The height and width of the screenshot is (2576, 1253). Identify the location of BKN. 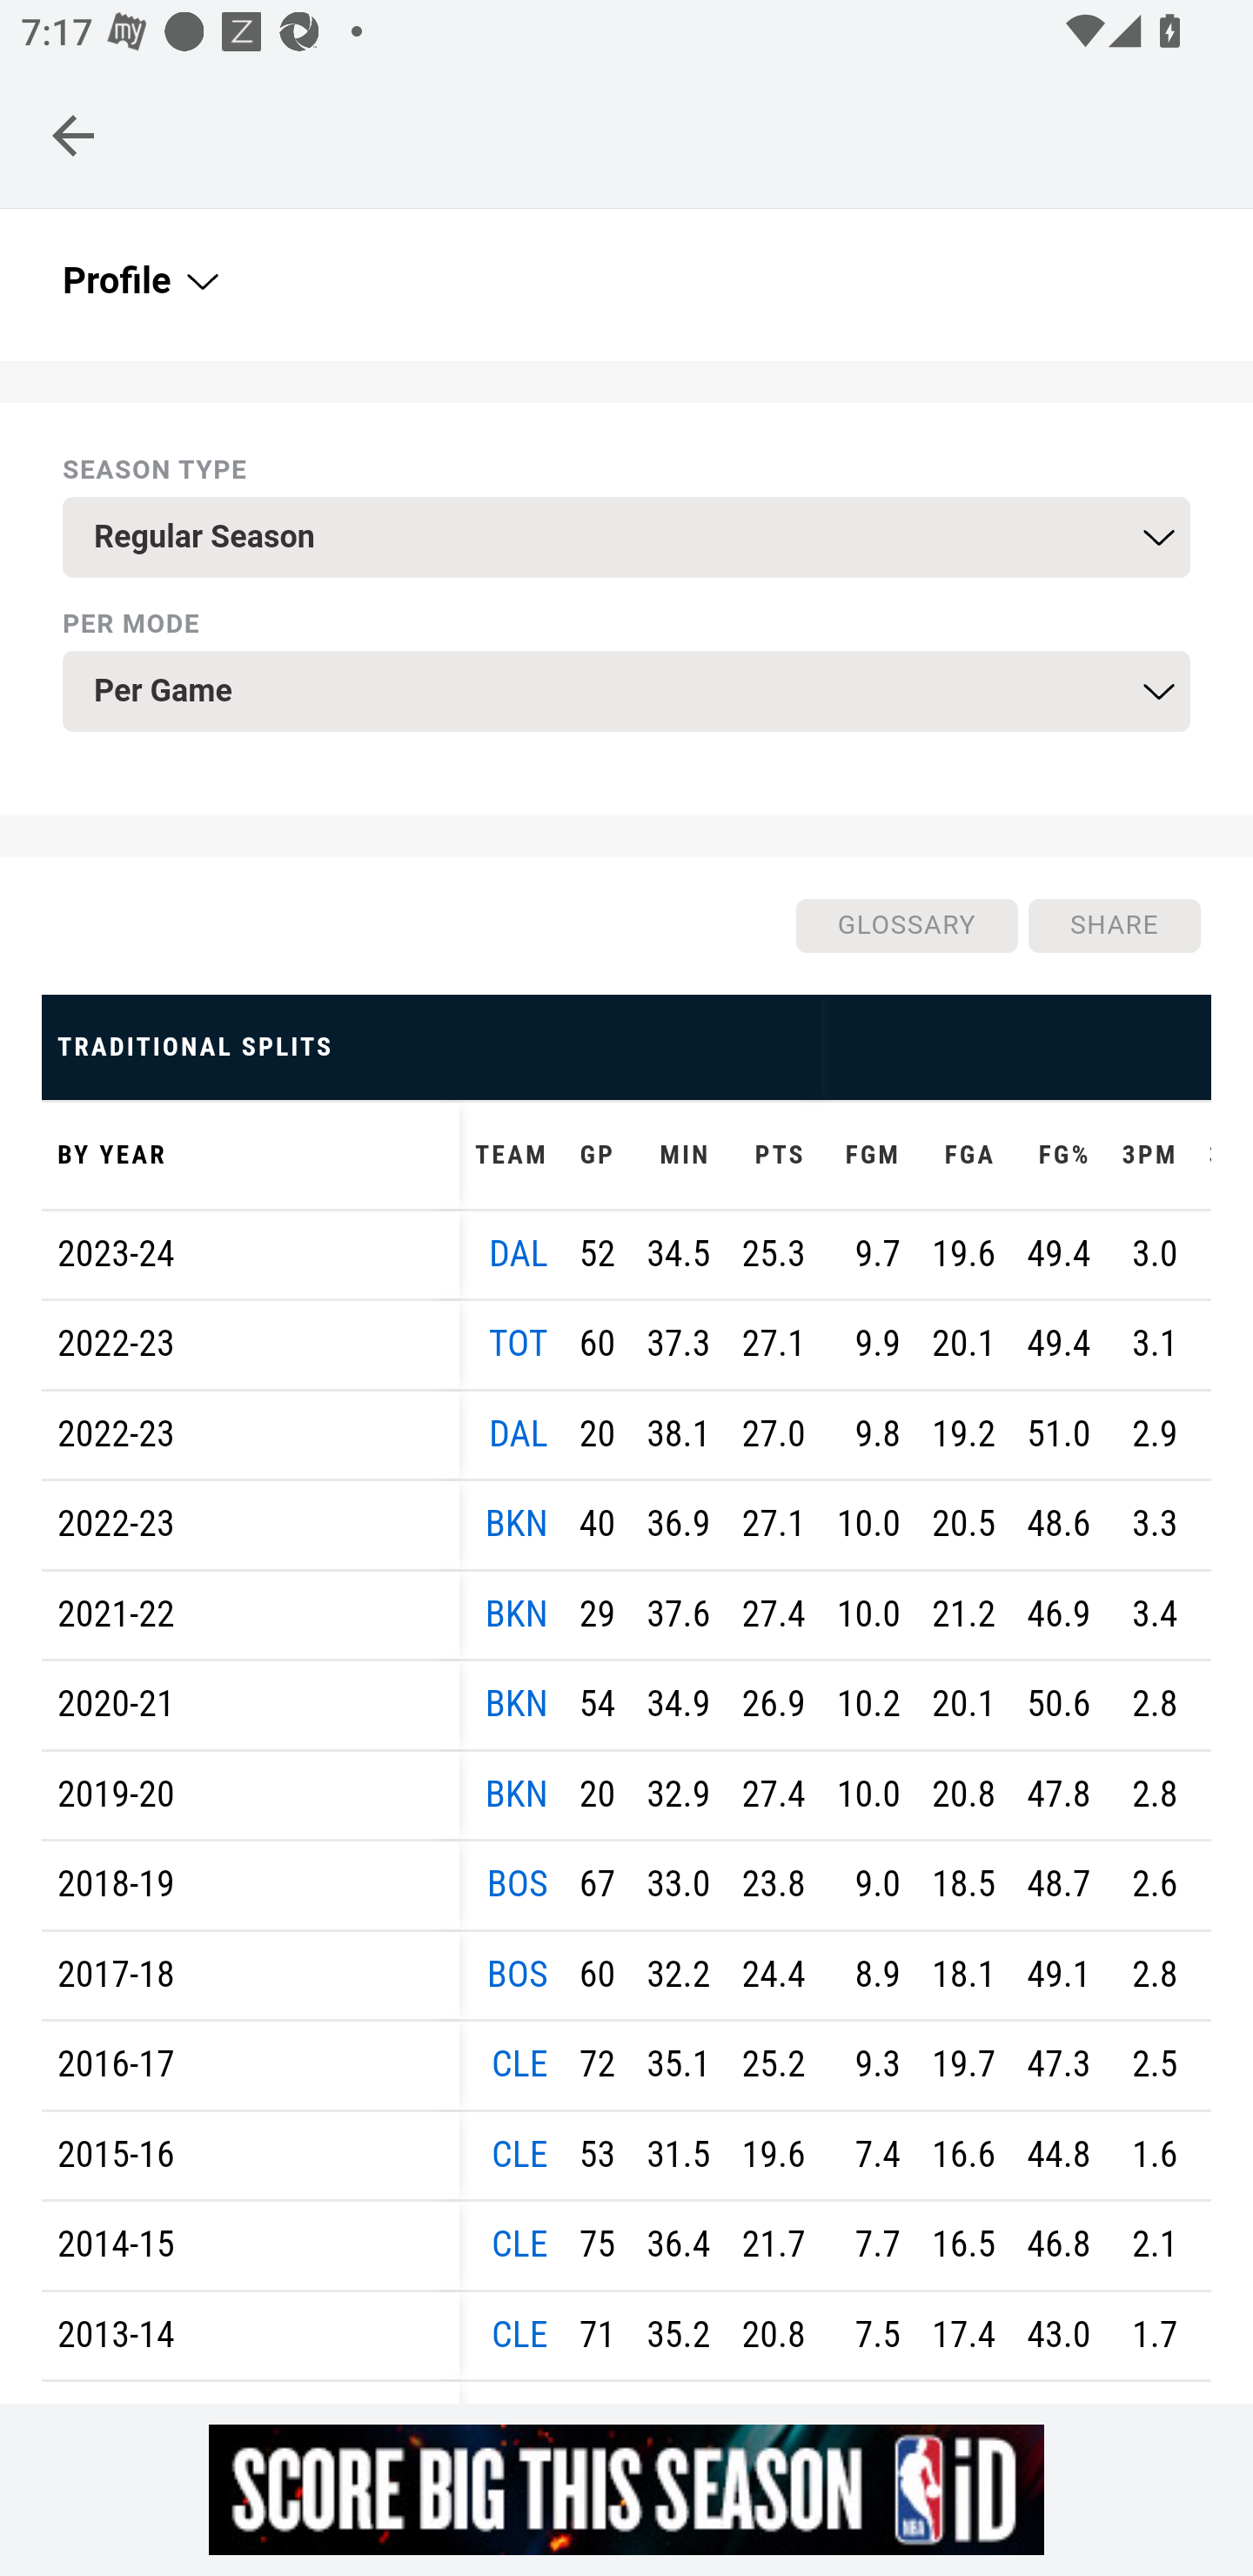
(515, 1707).